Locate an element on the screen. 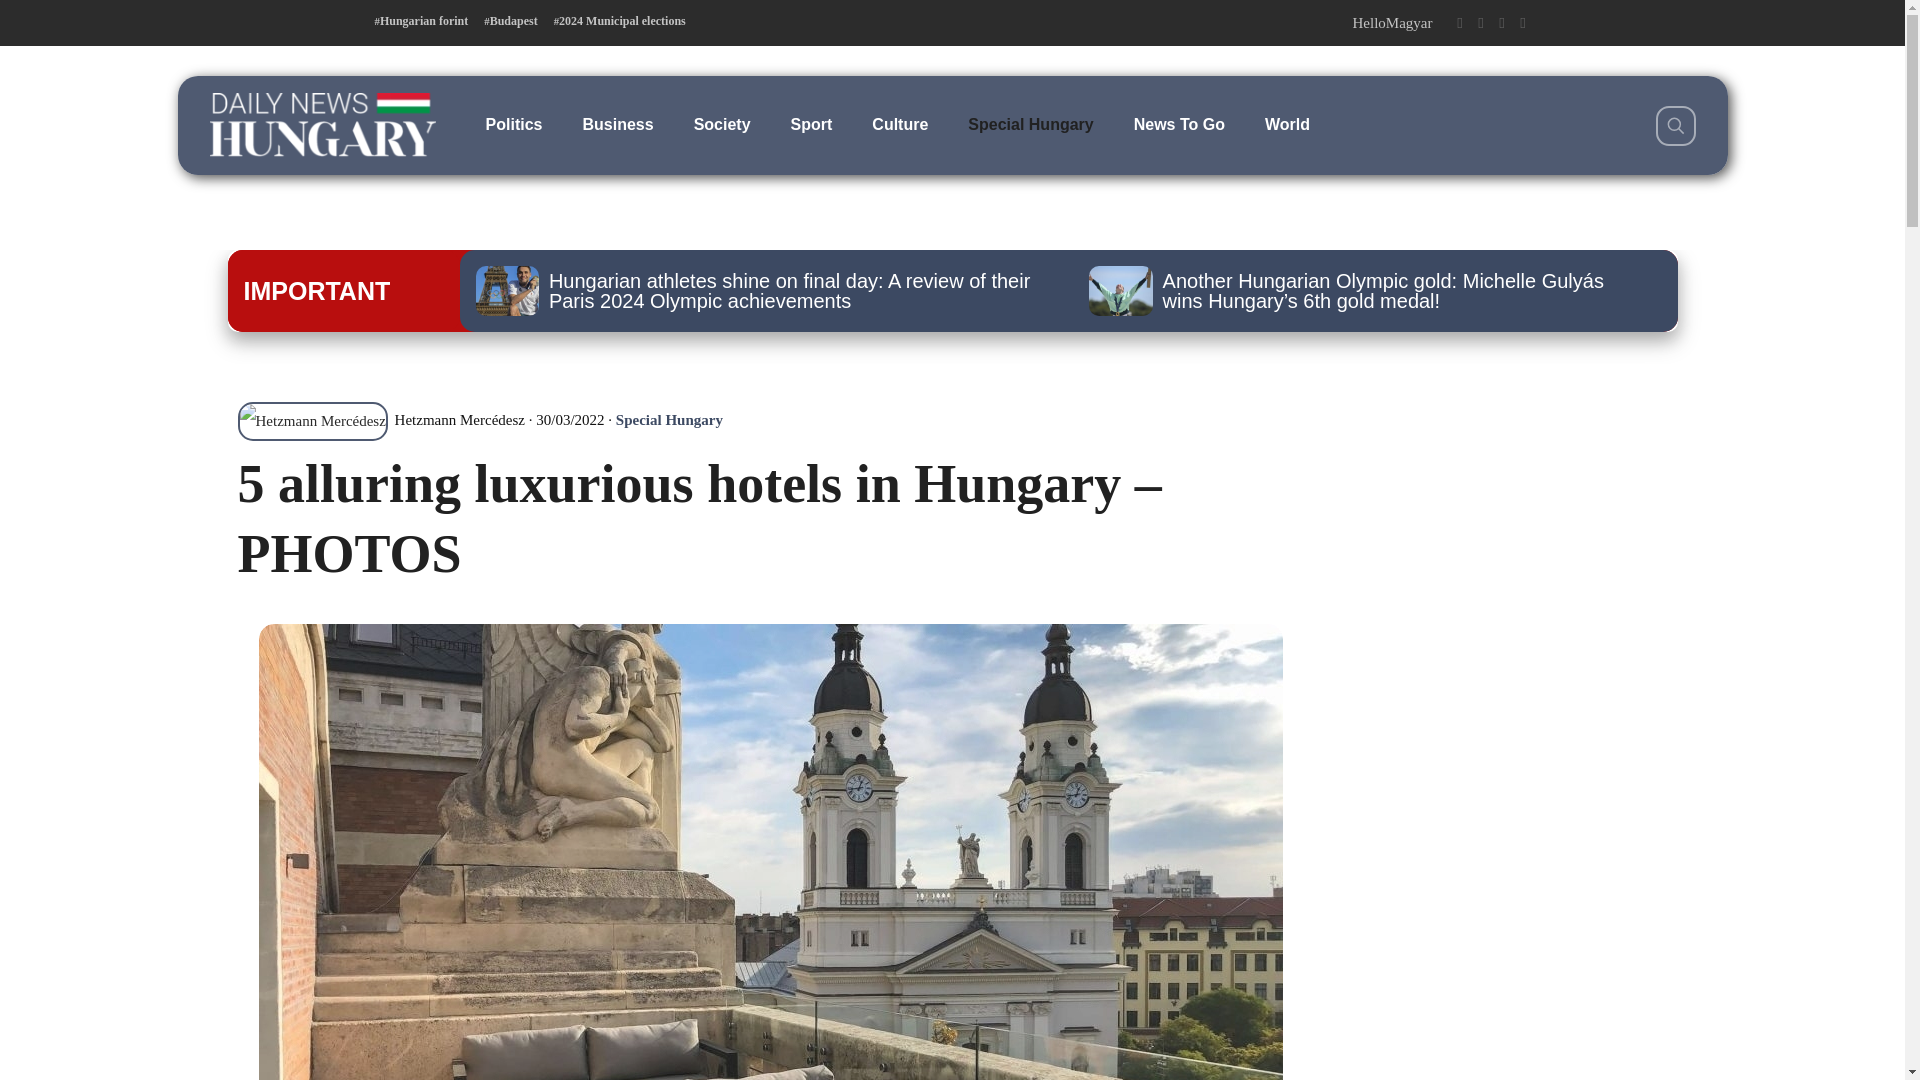  Facebook is located at coordinates (1458, 23).